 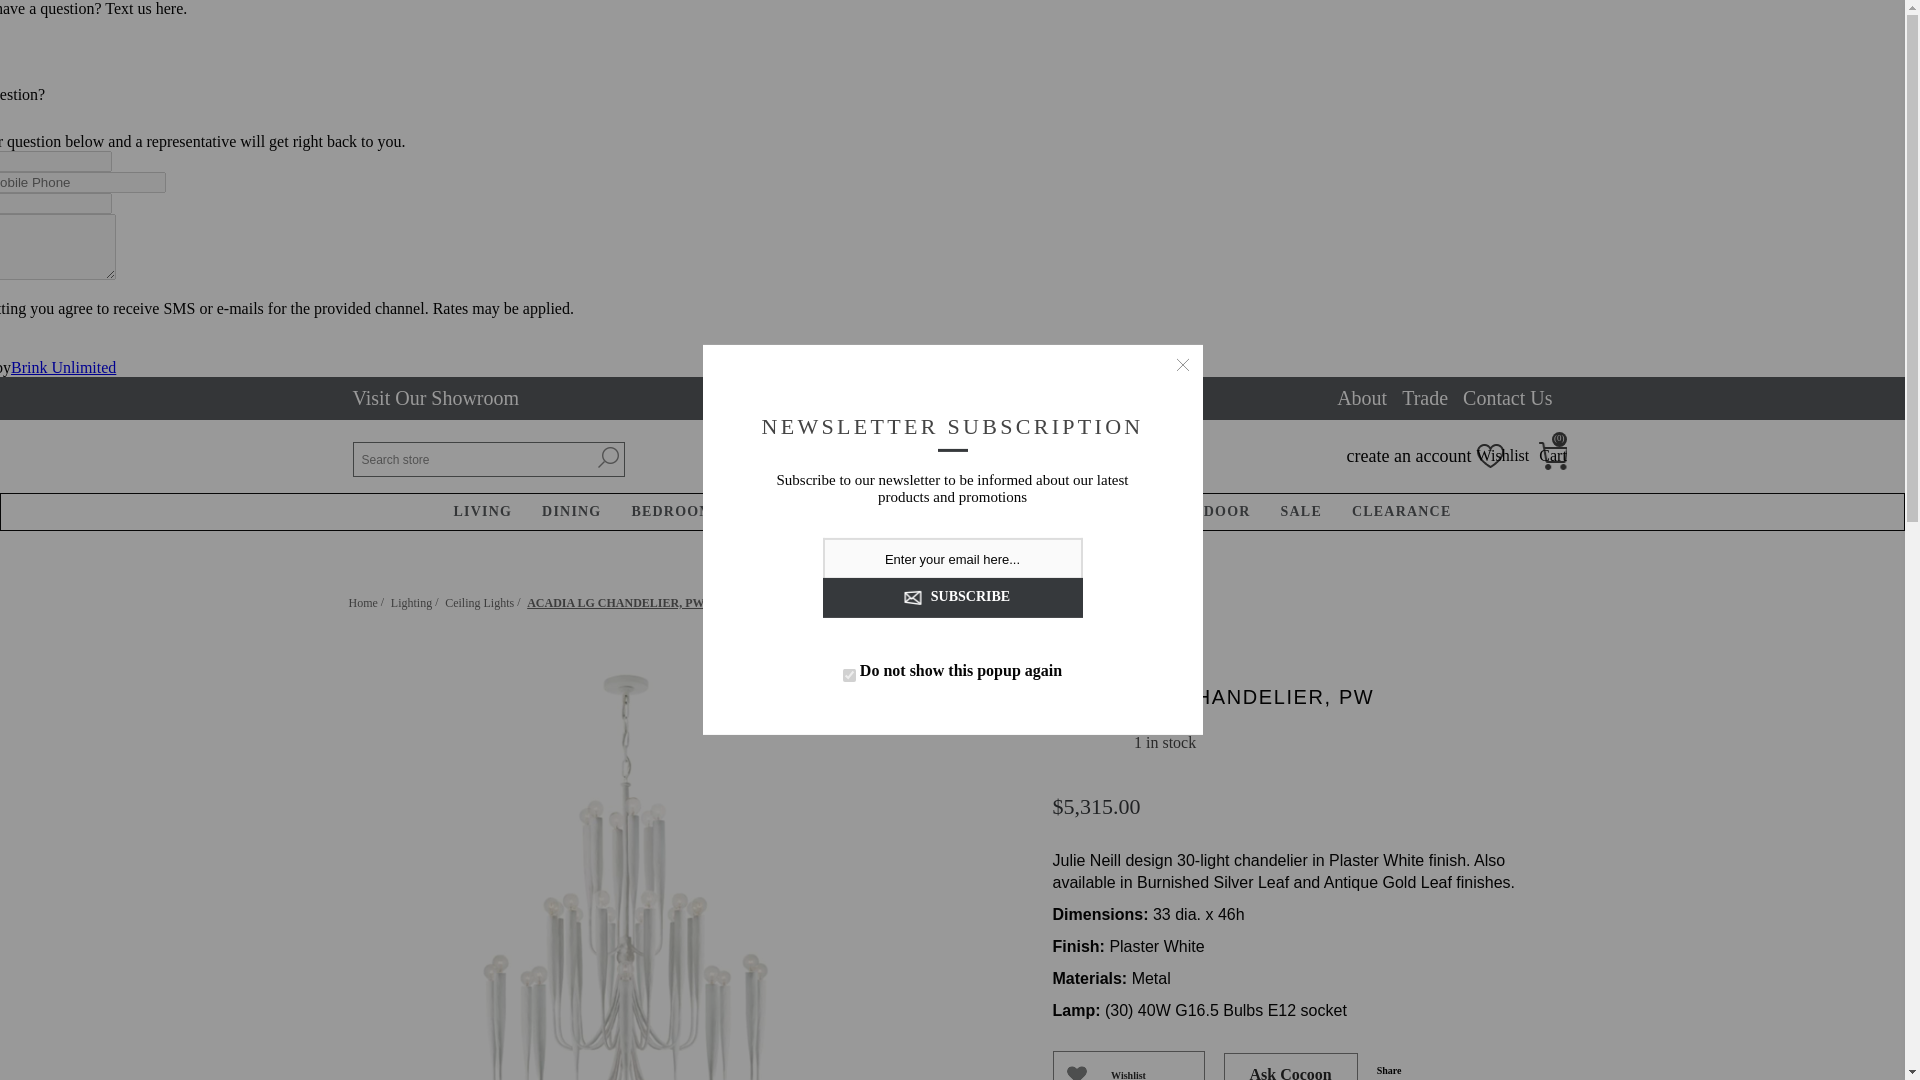 What do you see at coordinates (927, 398) in the screenshot?
I see `Sales Promos` at bounding box center [927, 398].